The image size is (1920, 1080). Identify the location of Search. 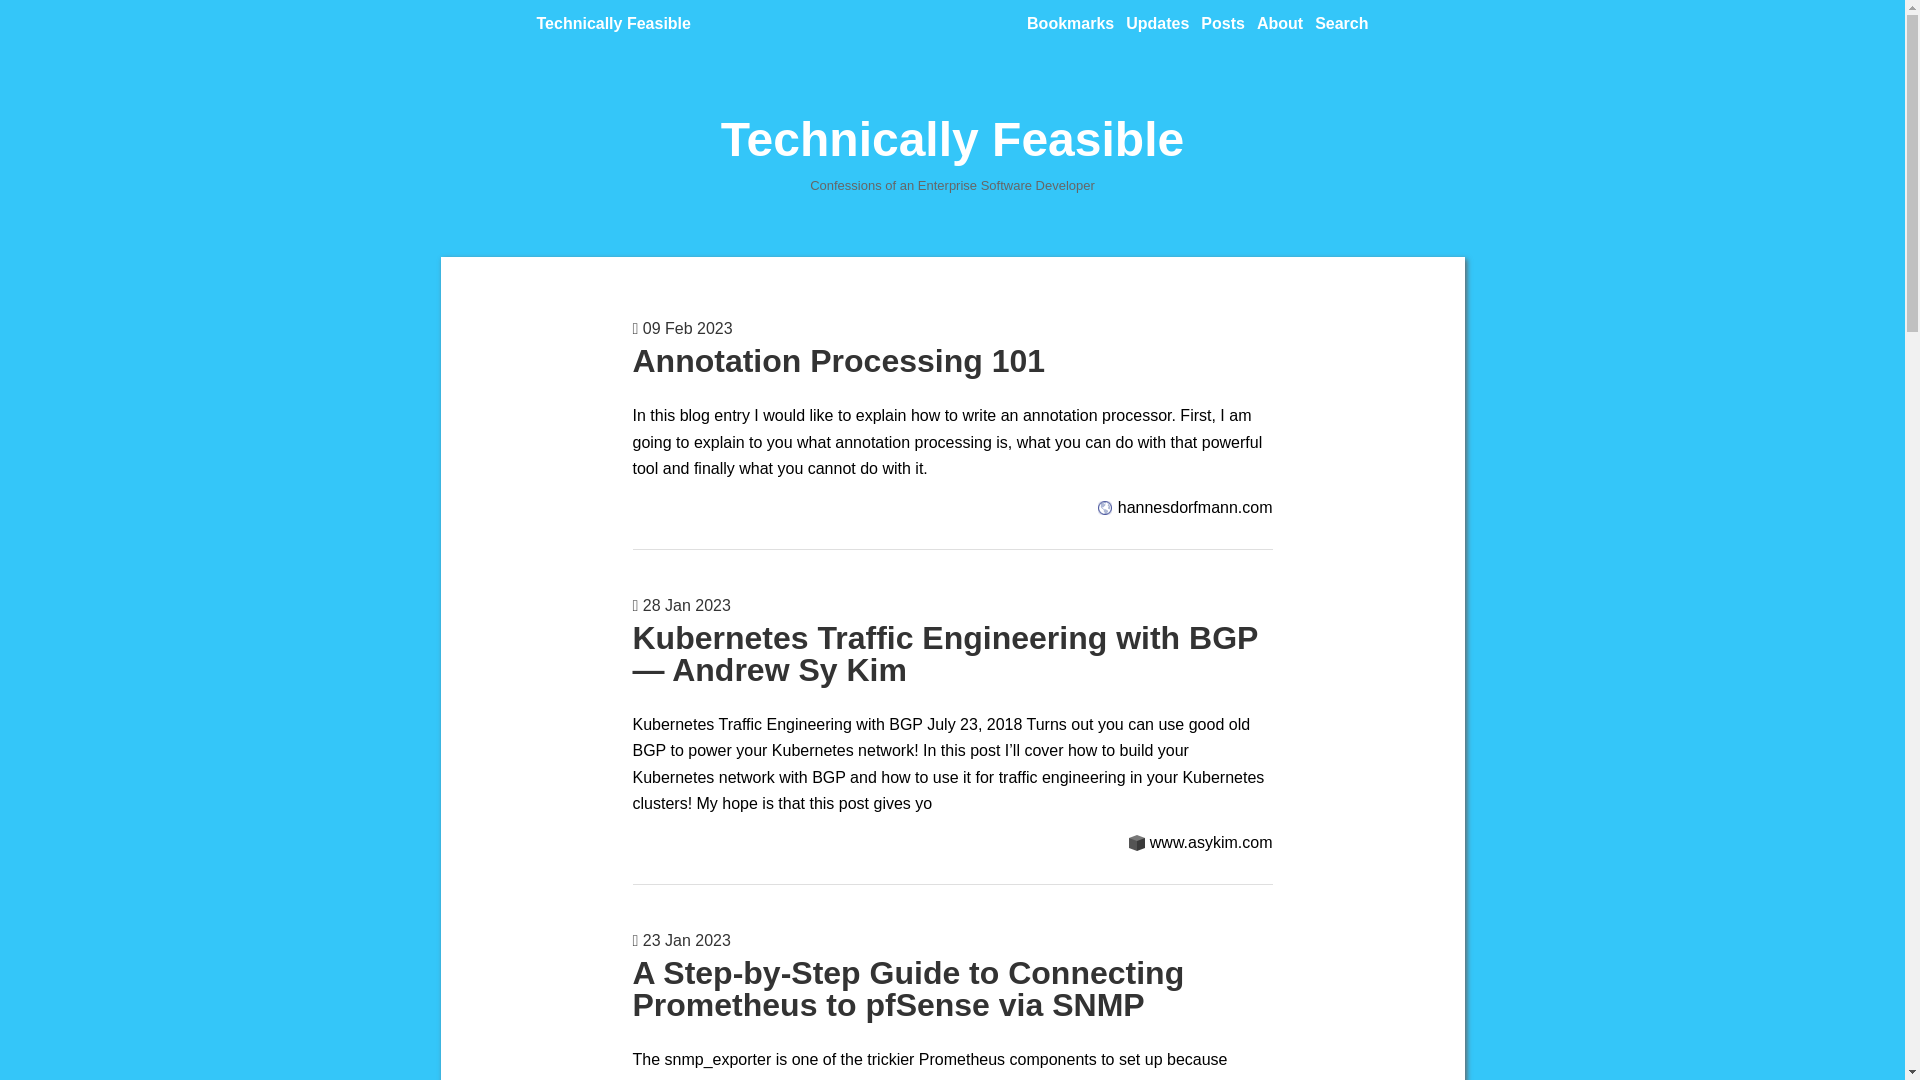
(1341, 24).